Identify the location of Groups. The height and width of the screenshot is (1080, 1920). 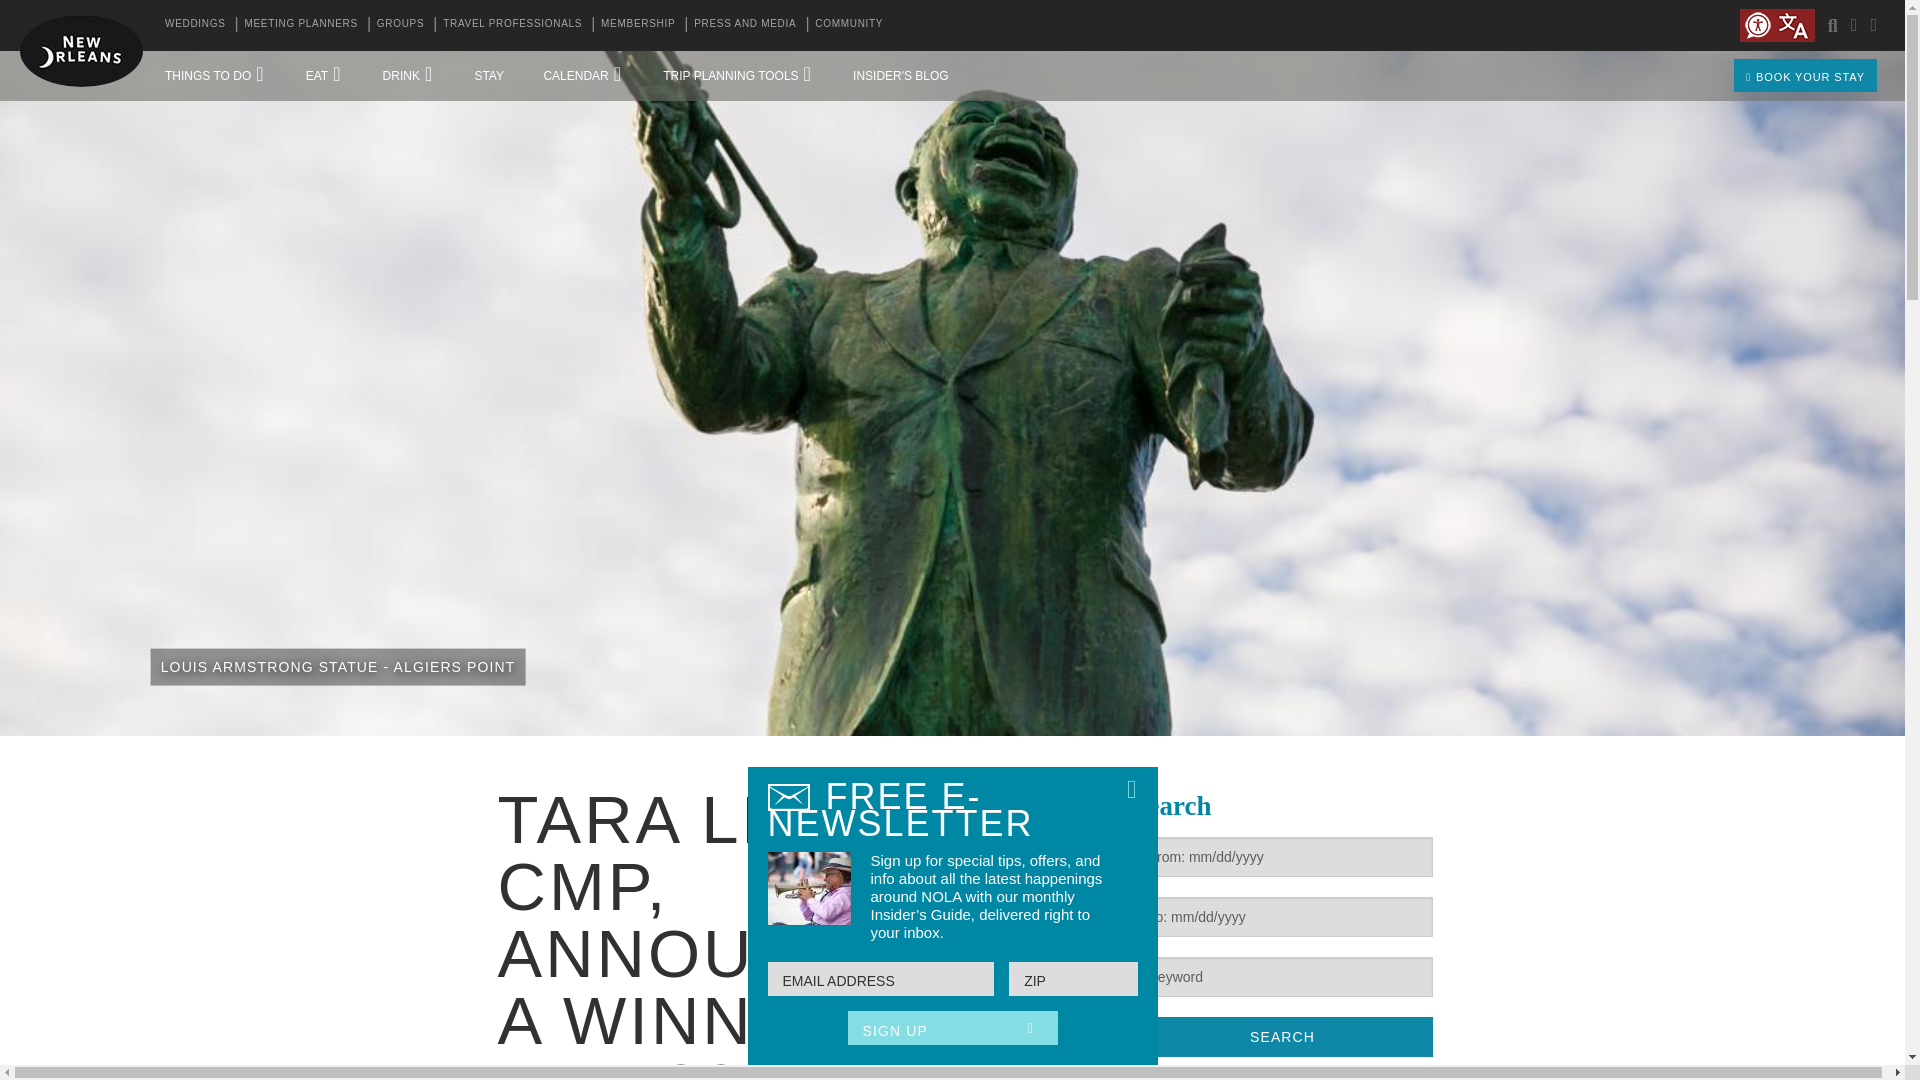
(400, 24).